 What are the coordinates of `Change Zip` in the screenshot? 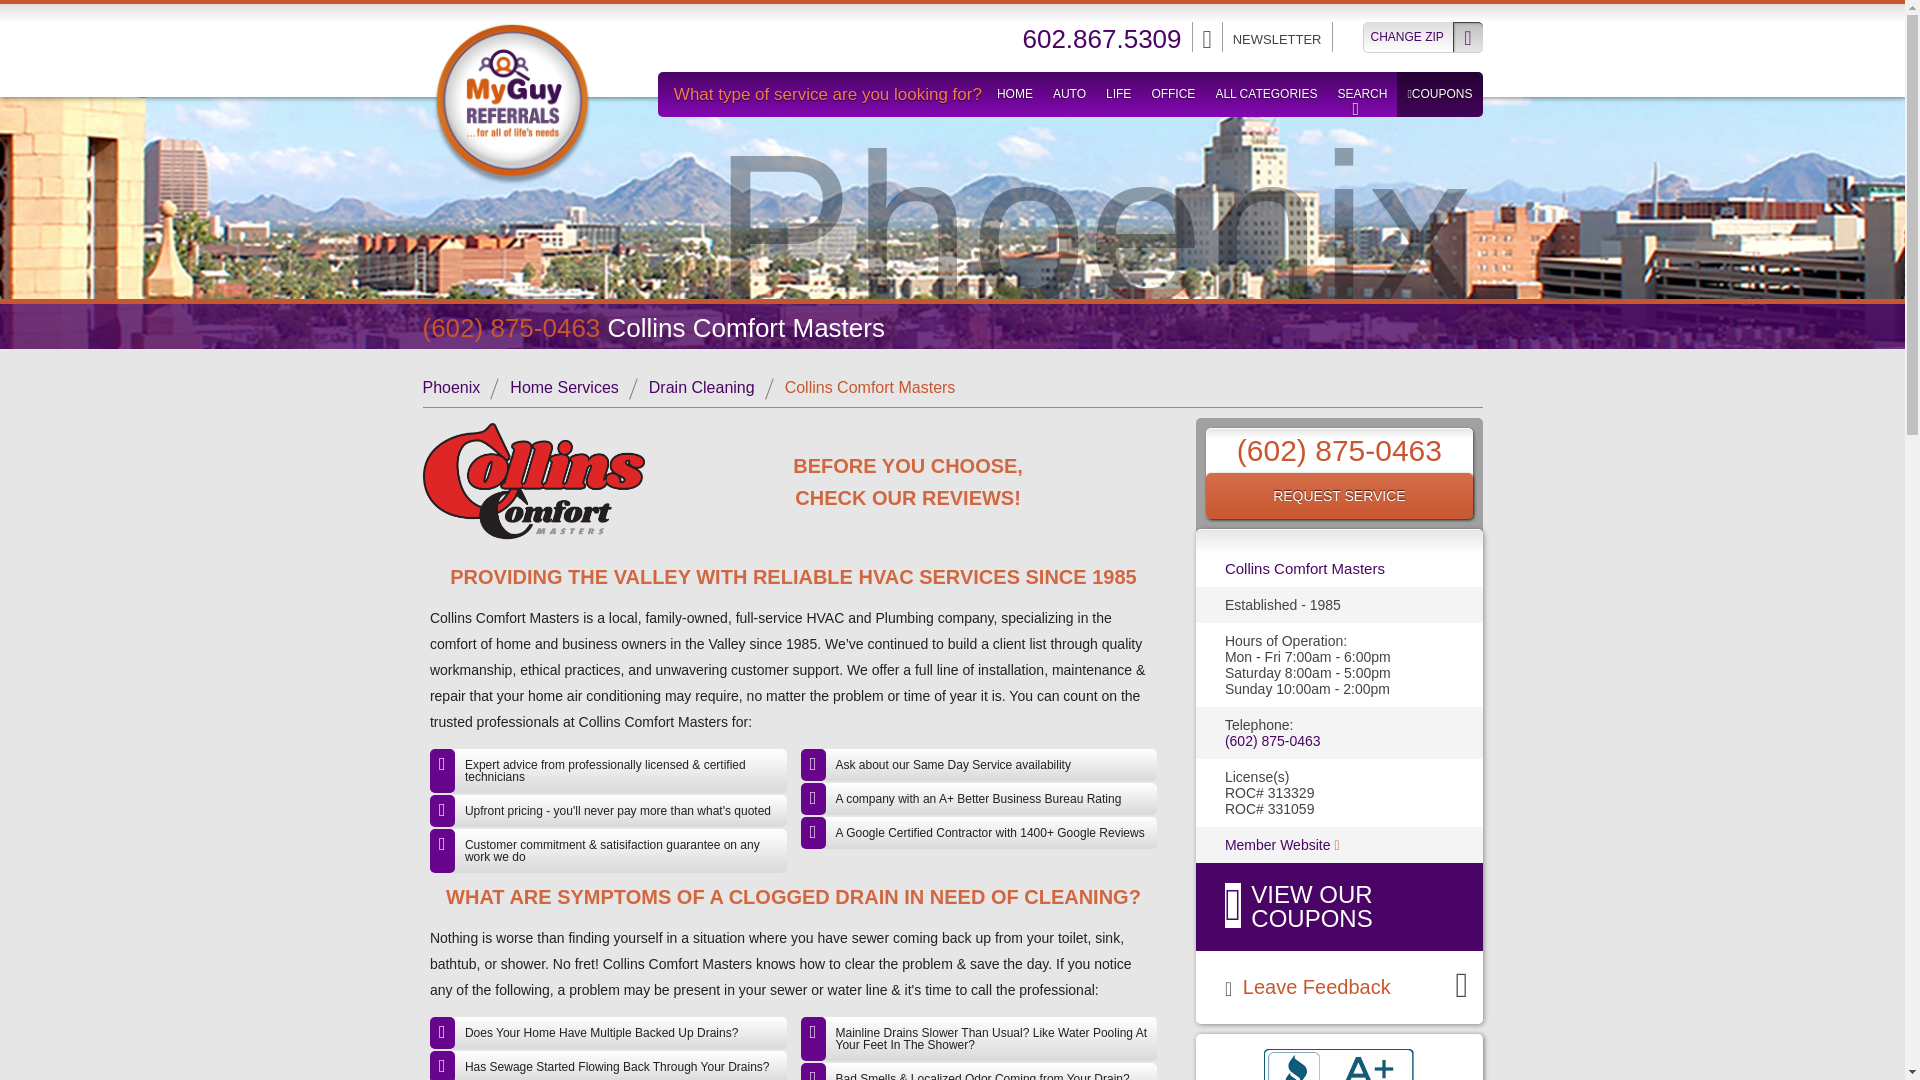 It's located at (1422, 36).